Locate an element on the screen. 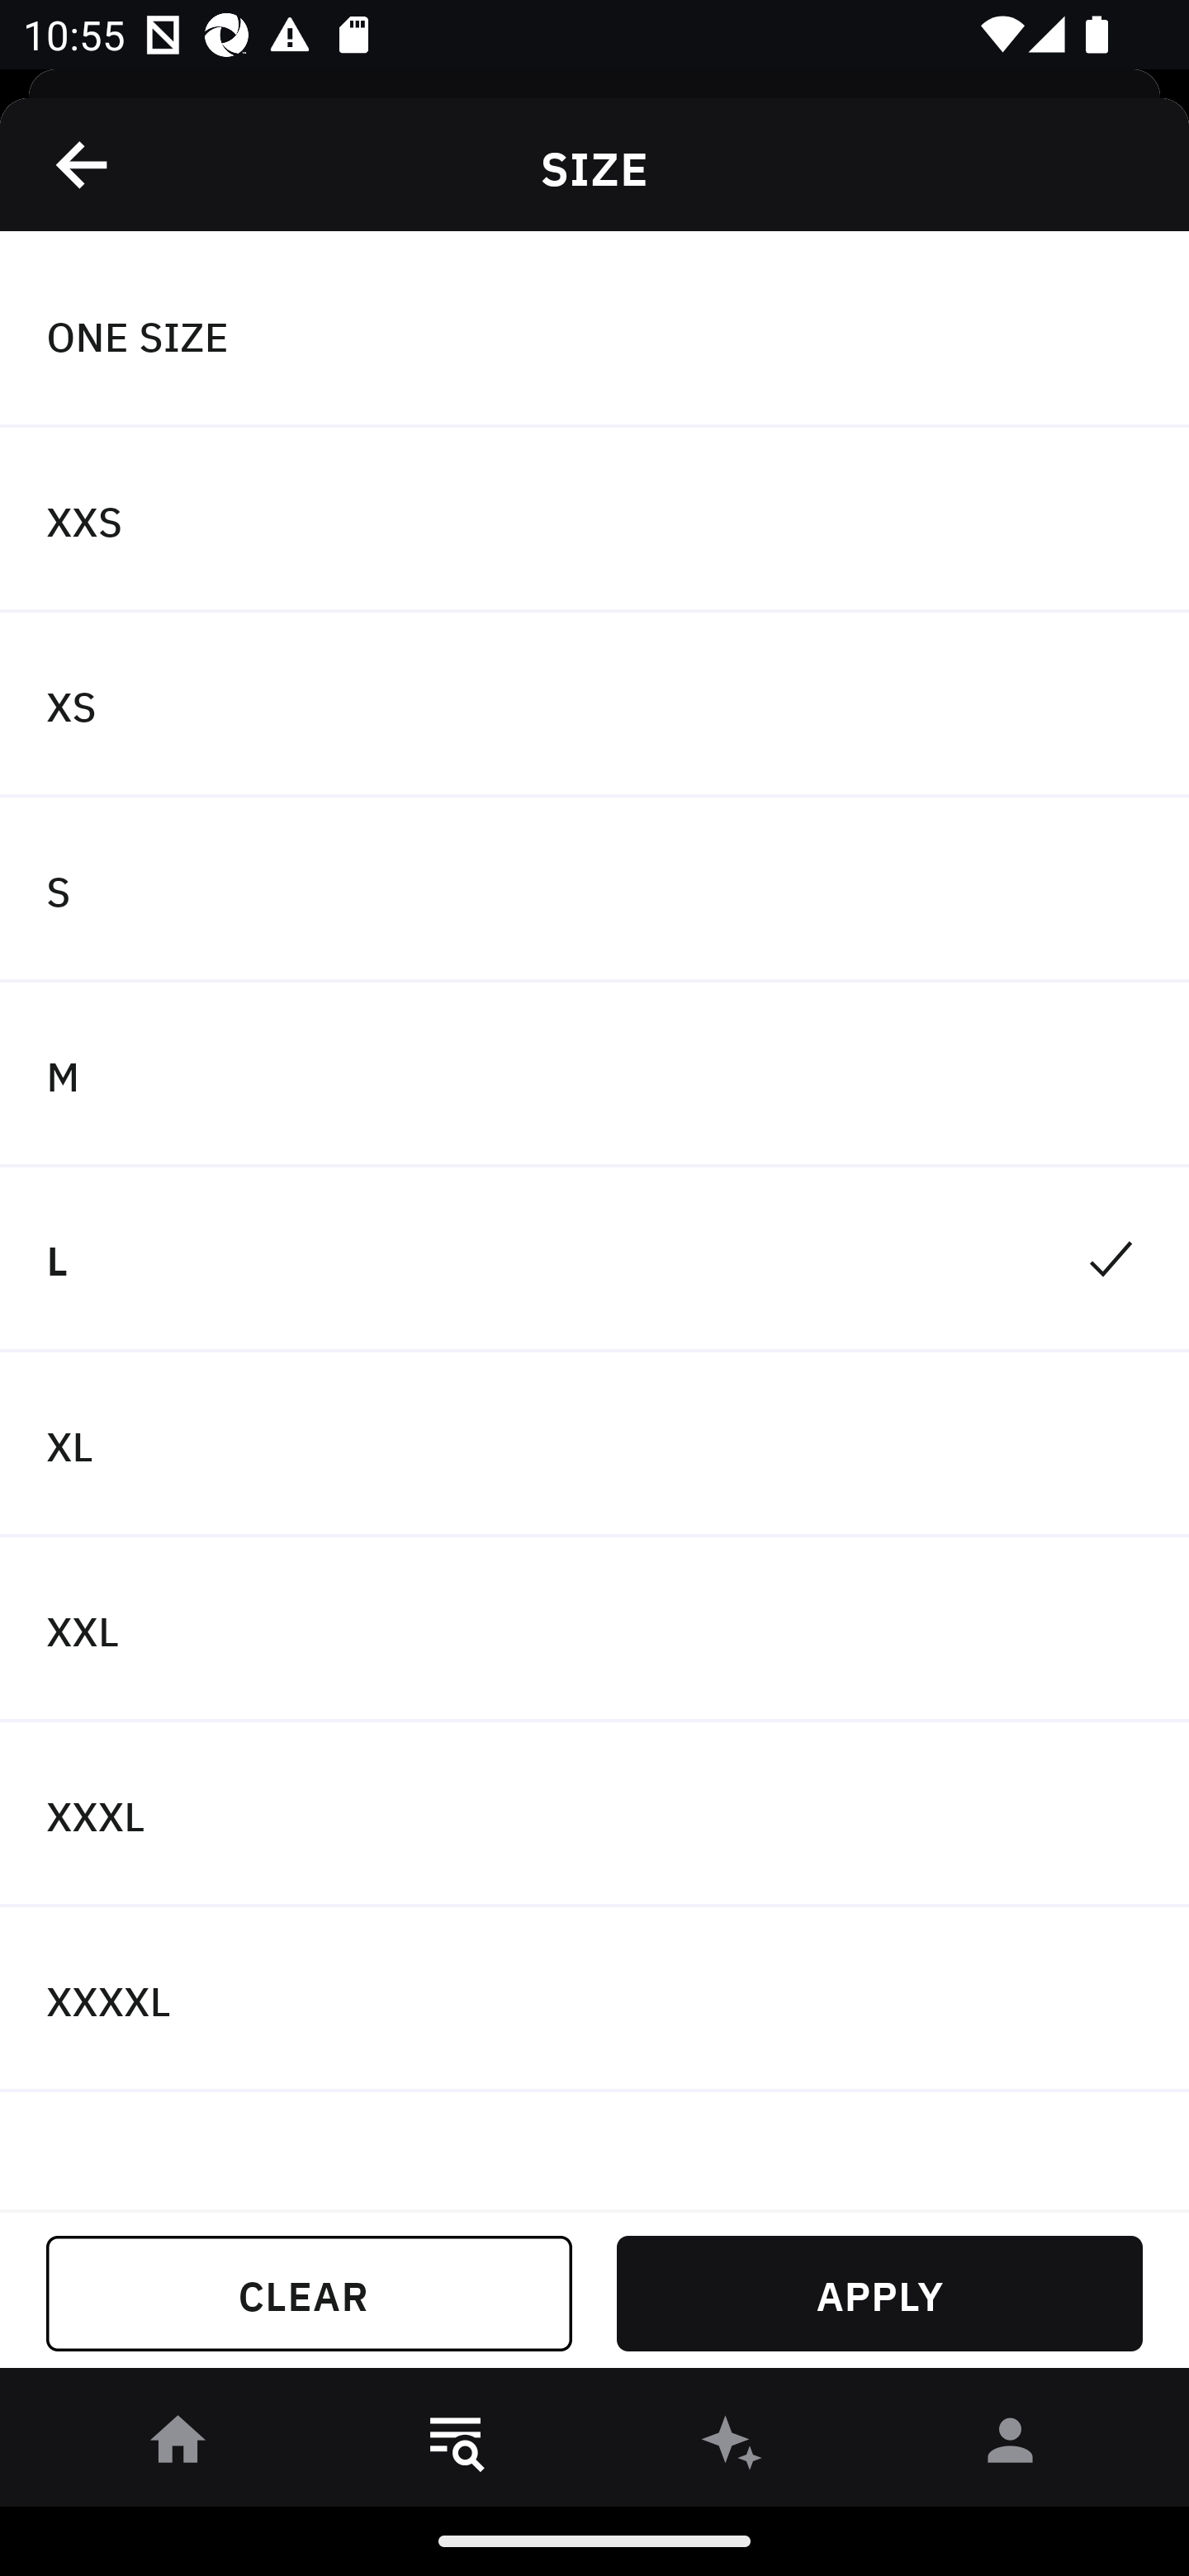 The width and height of the screenshot is (1189, 2576). S is located at coordinates (594, 890).